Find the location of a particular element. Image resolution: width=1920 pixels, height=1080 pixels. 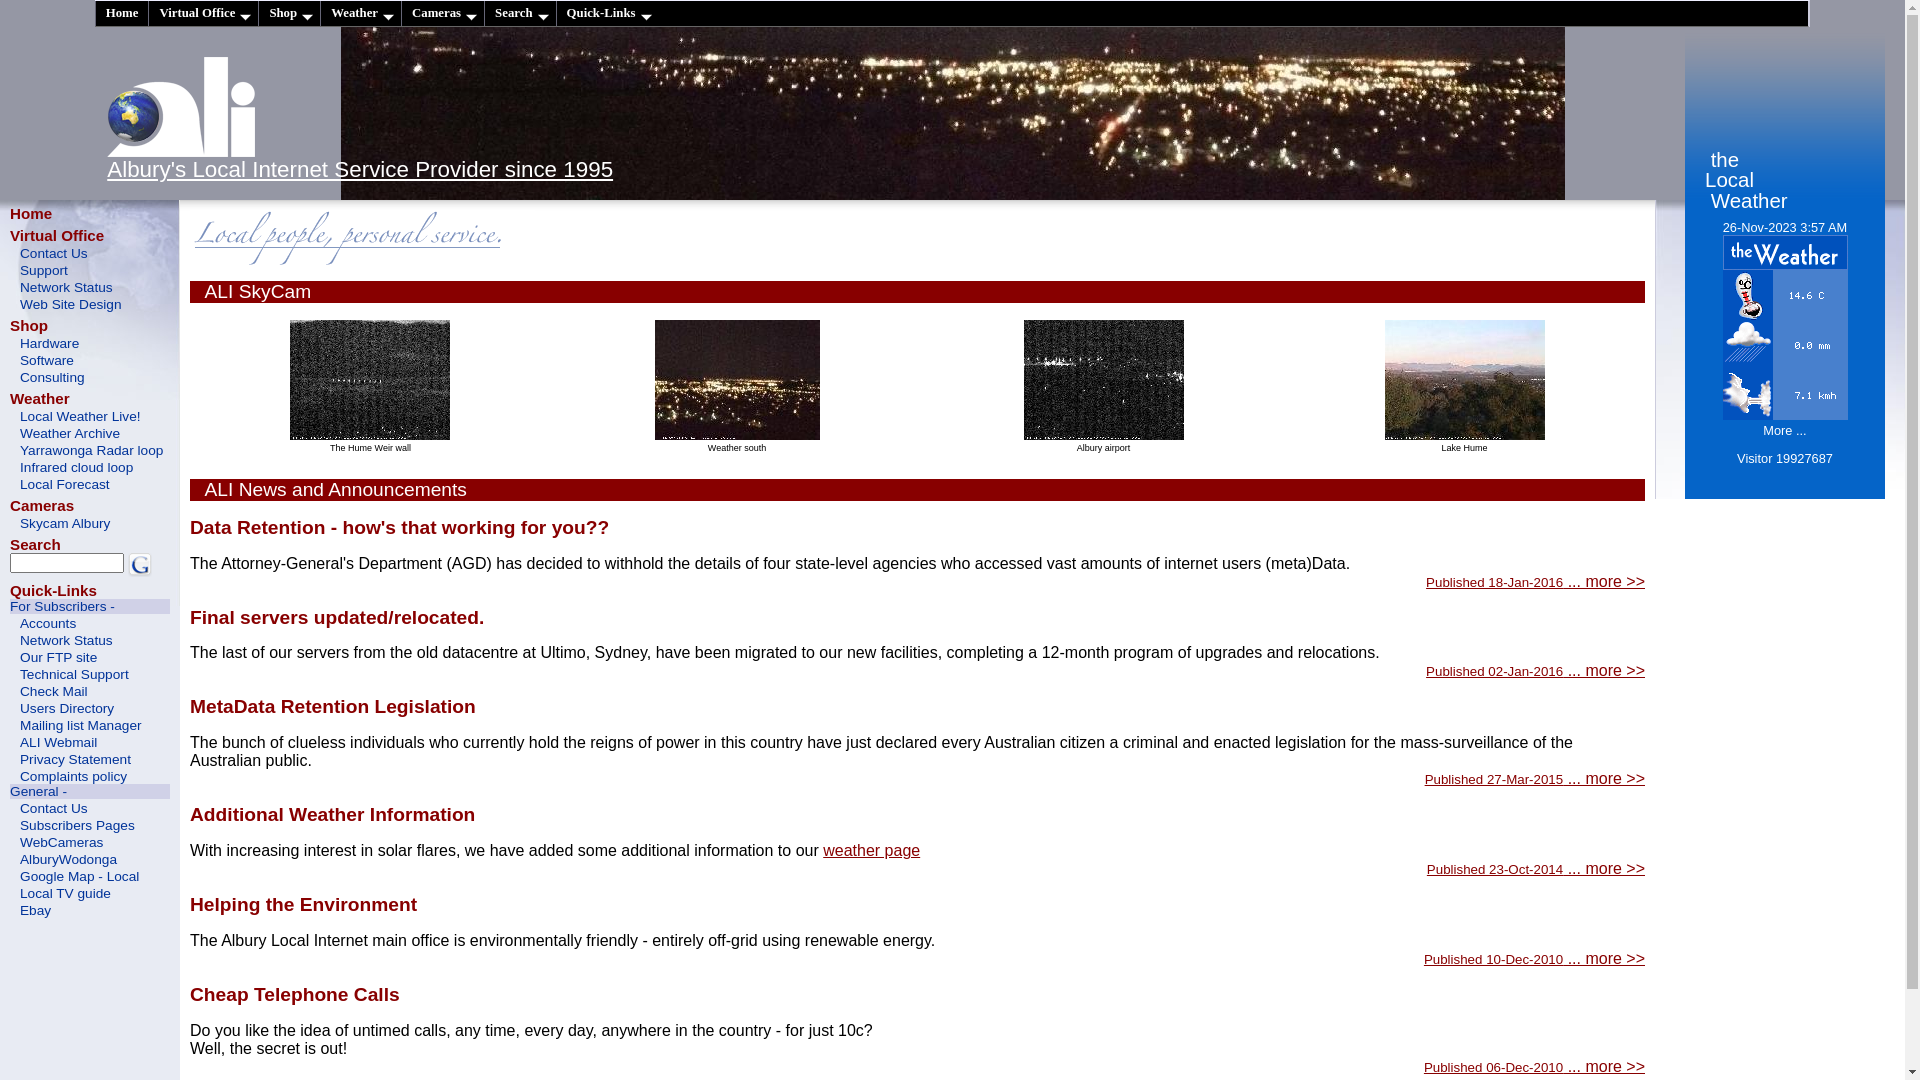

Local Weather Live! is located at coordinates (90, 416).